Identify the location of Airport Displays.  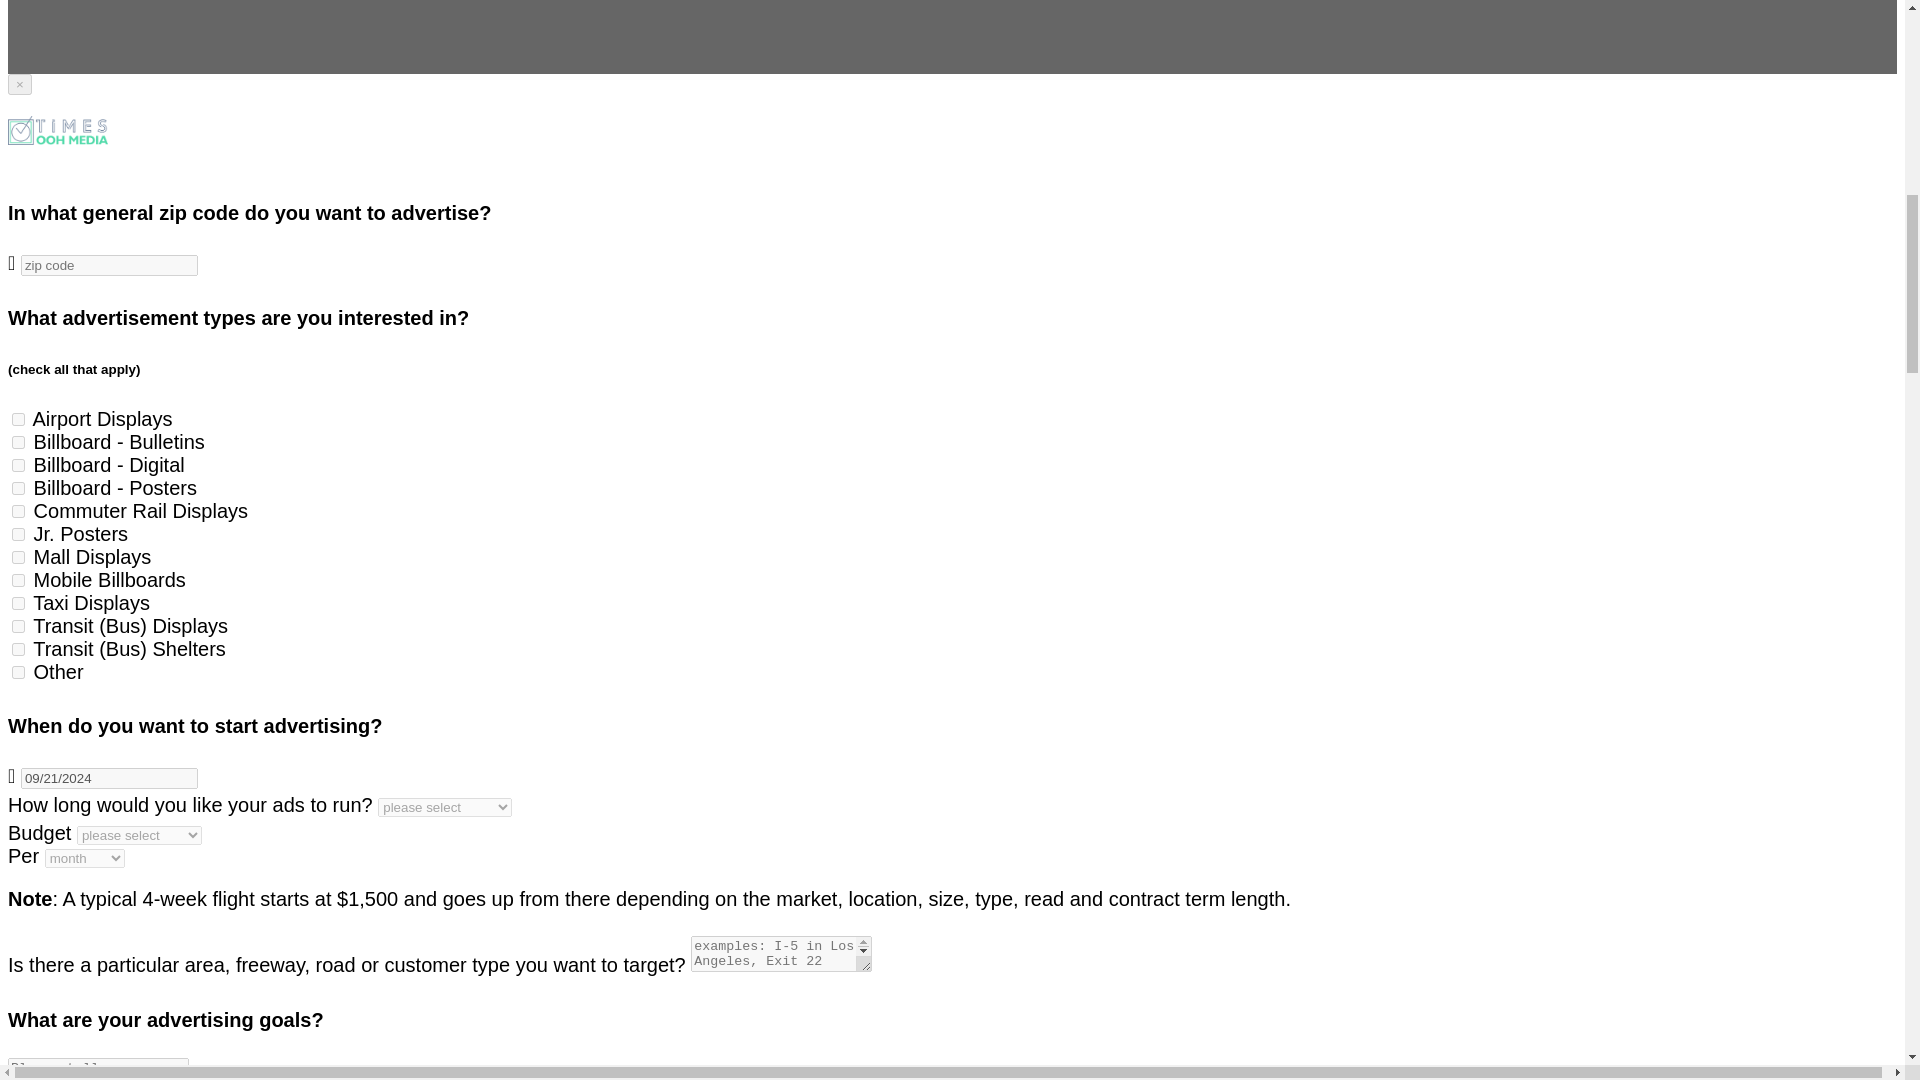
(18, 418).